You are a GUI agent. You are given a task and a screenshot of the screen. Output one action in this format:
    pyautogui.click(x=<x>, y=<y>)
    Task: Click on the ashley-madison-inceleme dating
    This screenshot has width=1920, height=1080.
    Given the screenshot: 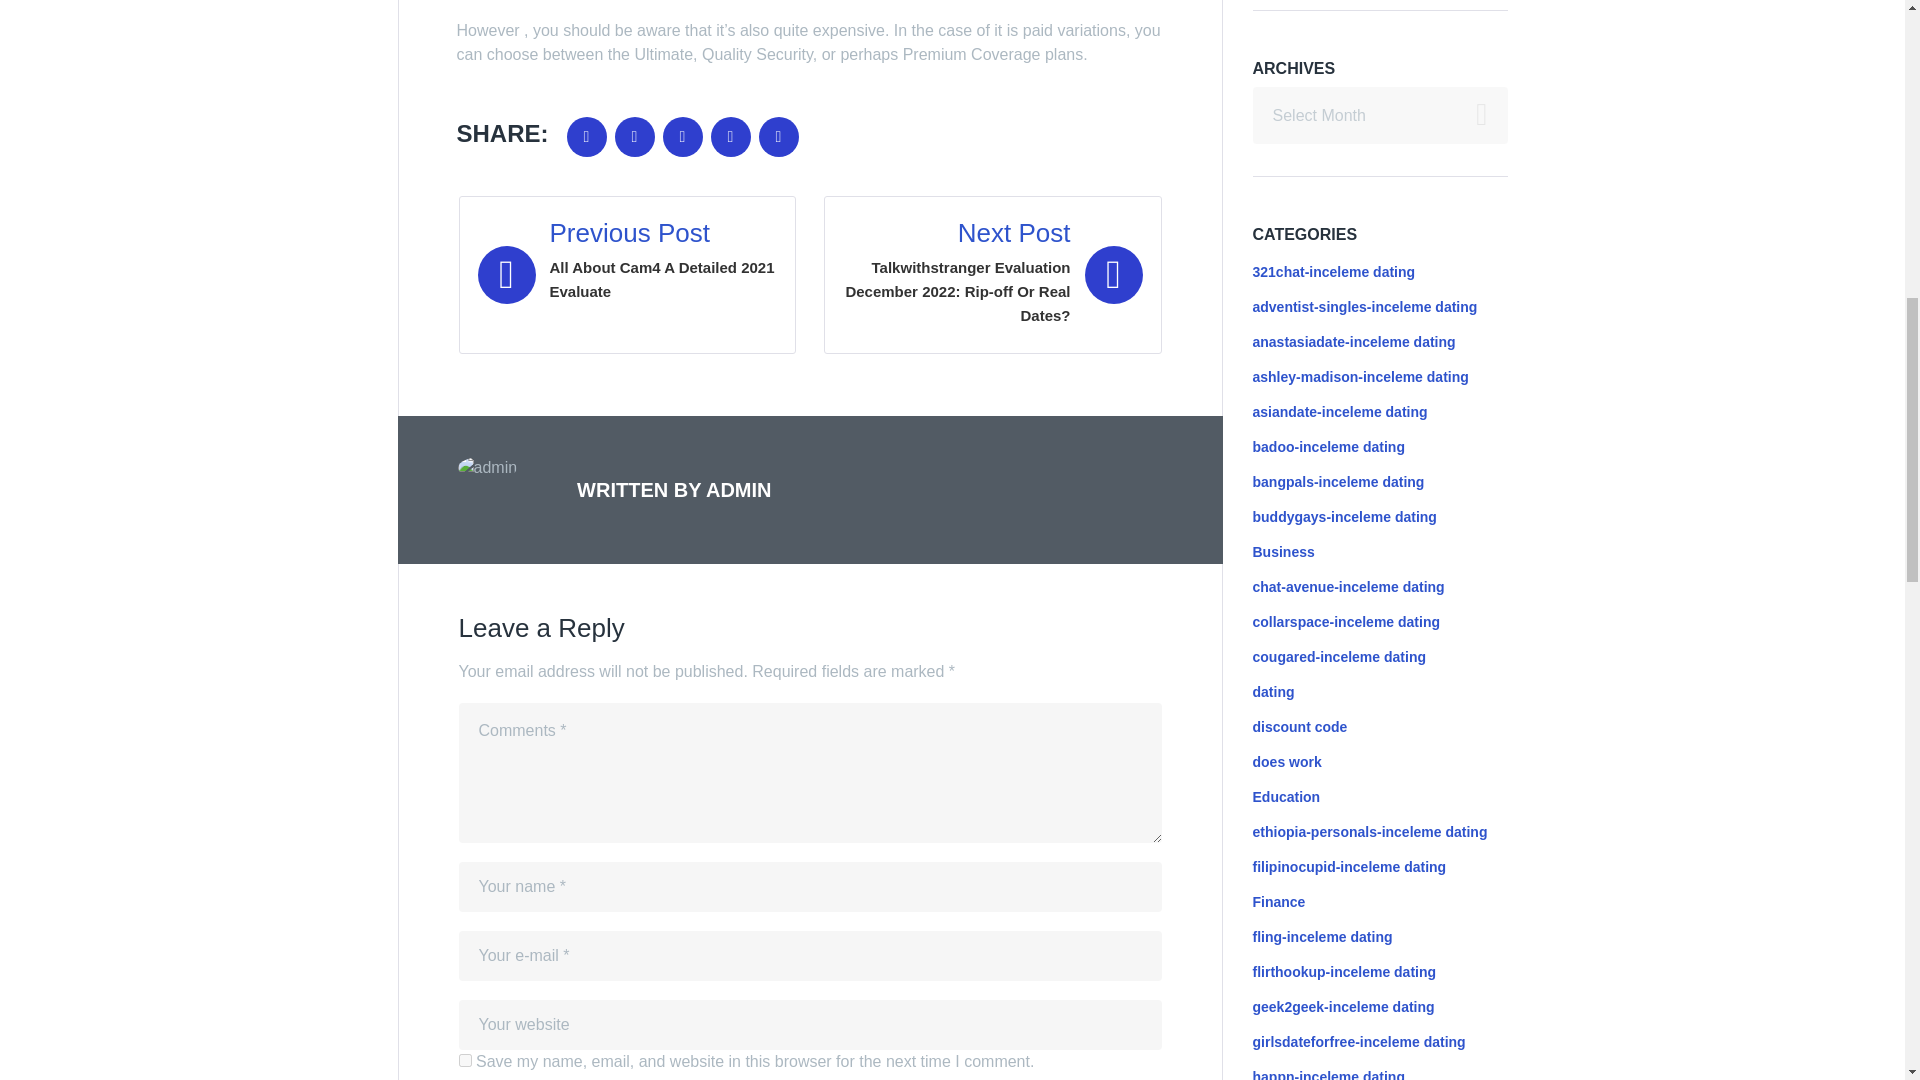 What is the action you would take?
    pyautogui.click(x=738, y=490)
    